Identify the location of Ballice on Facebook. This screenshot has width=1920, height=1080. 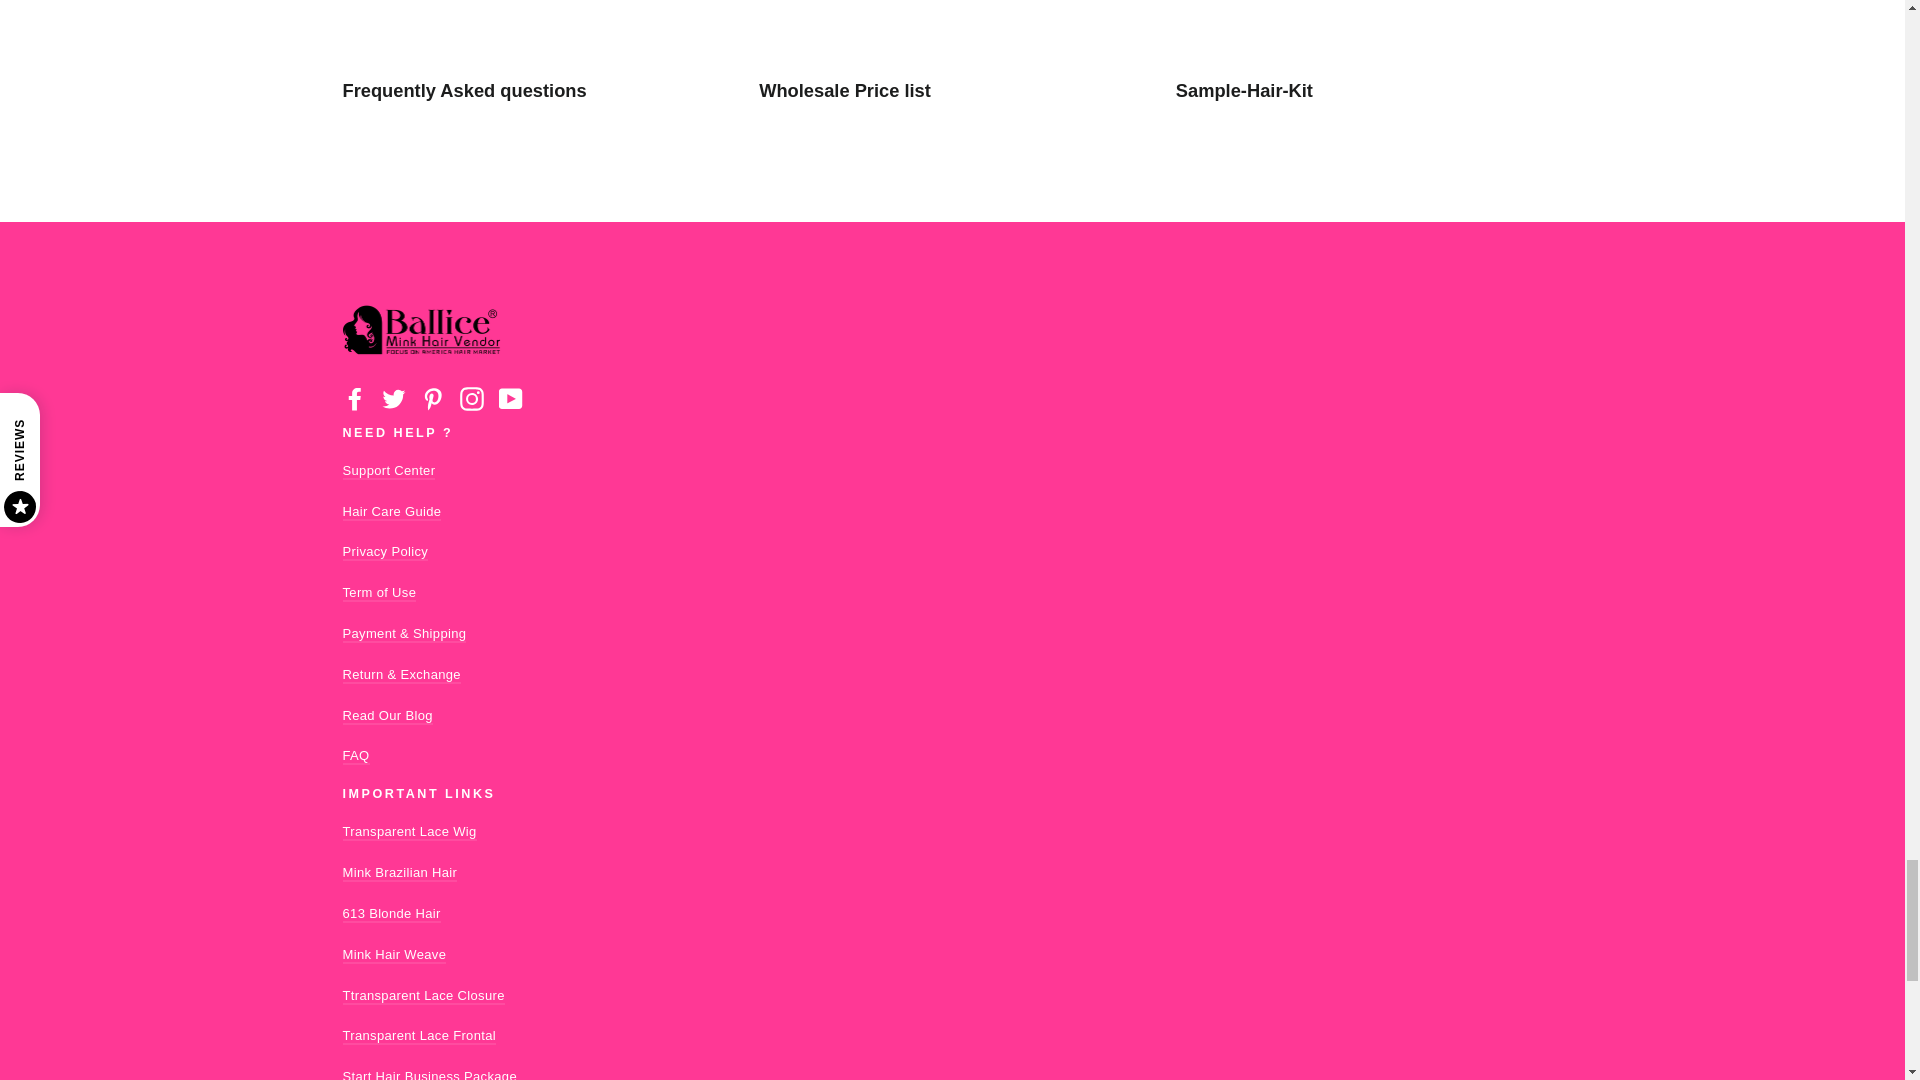
(354, 398).